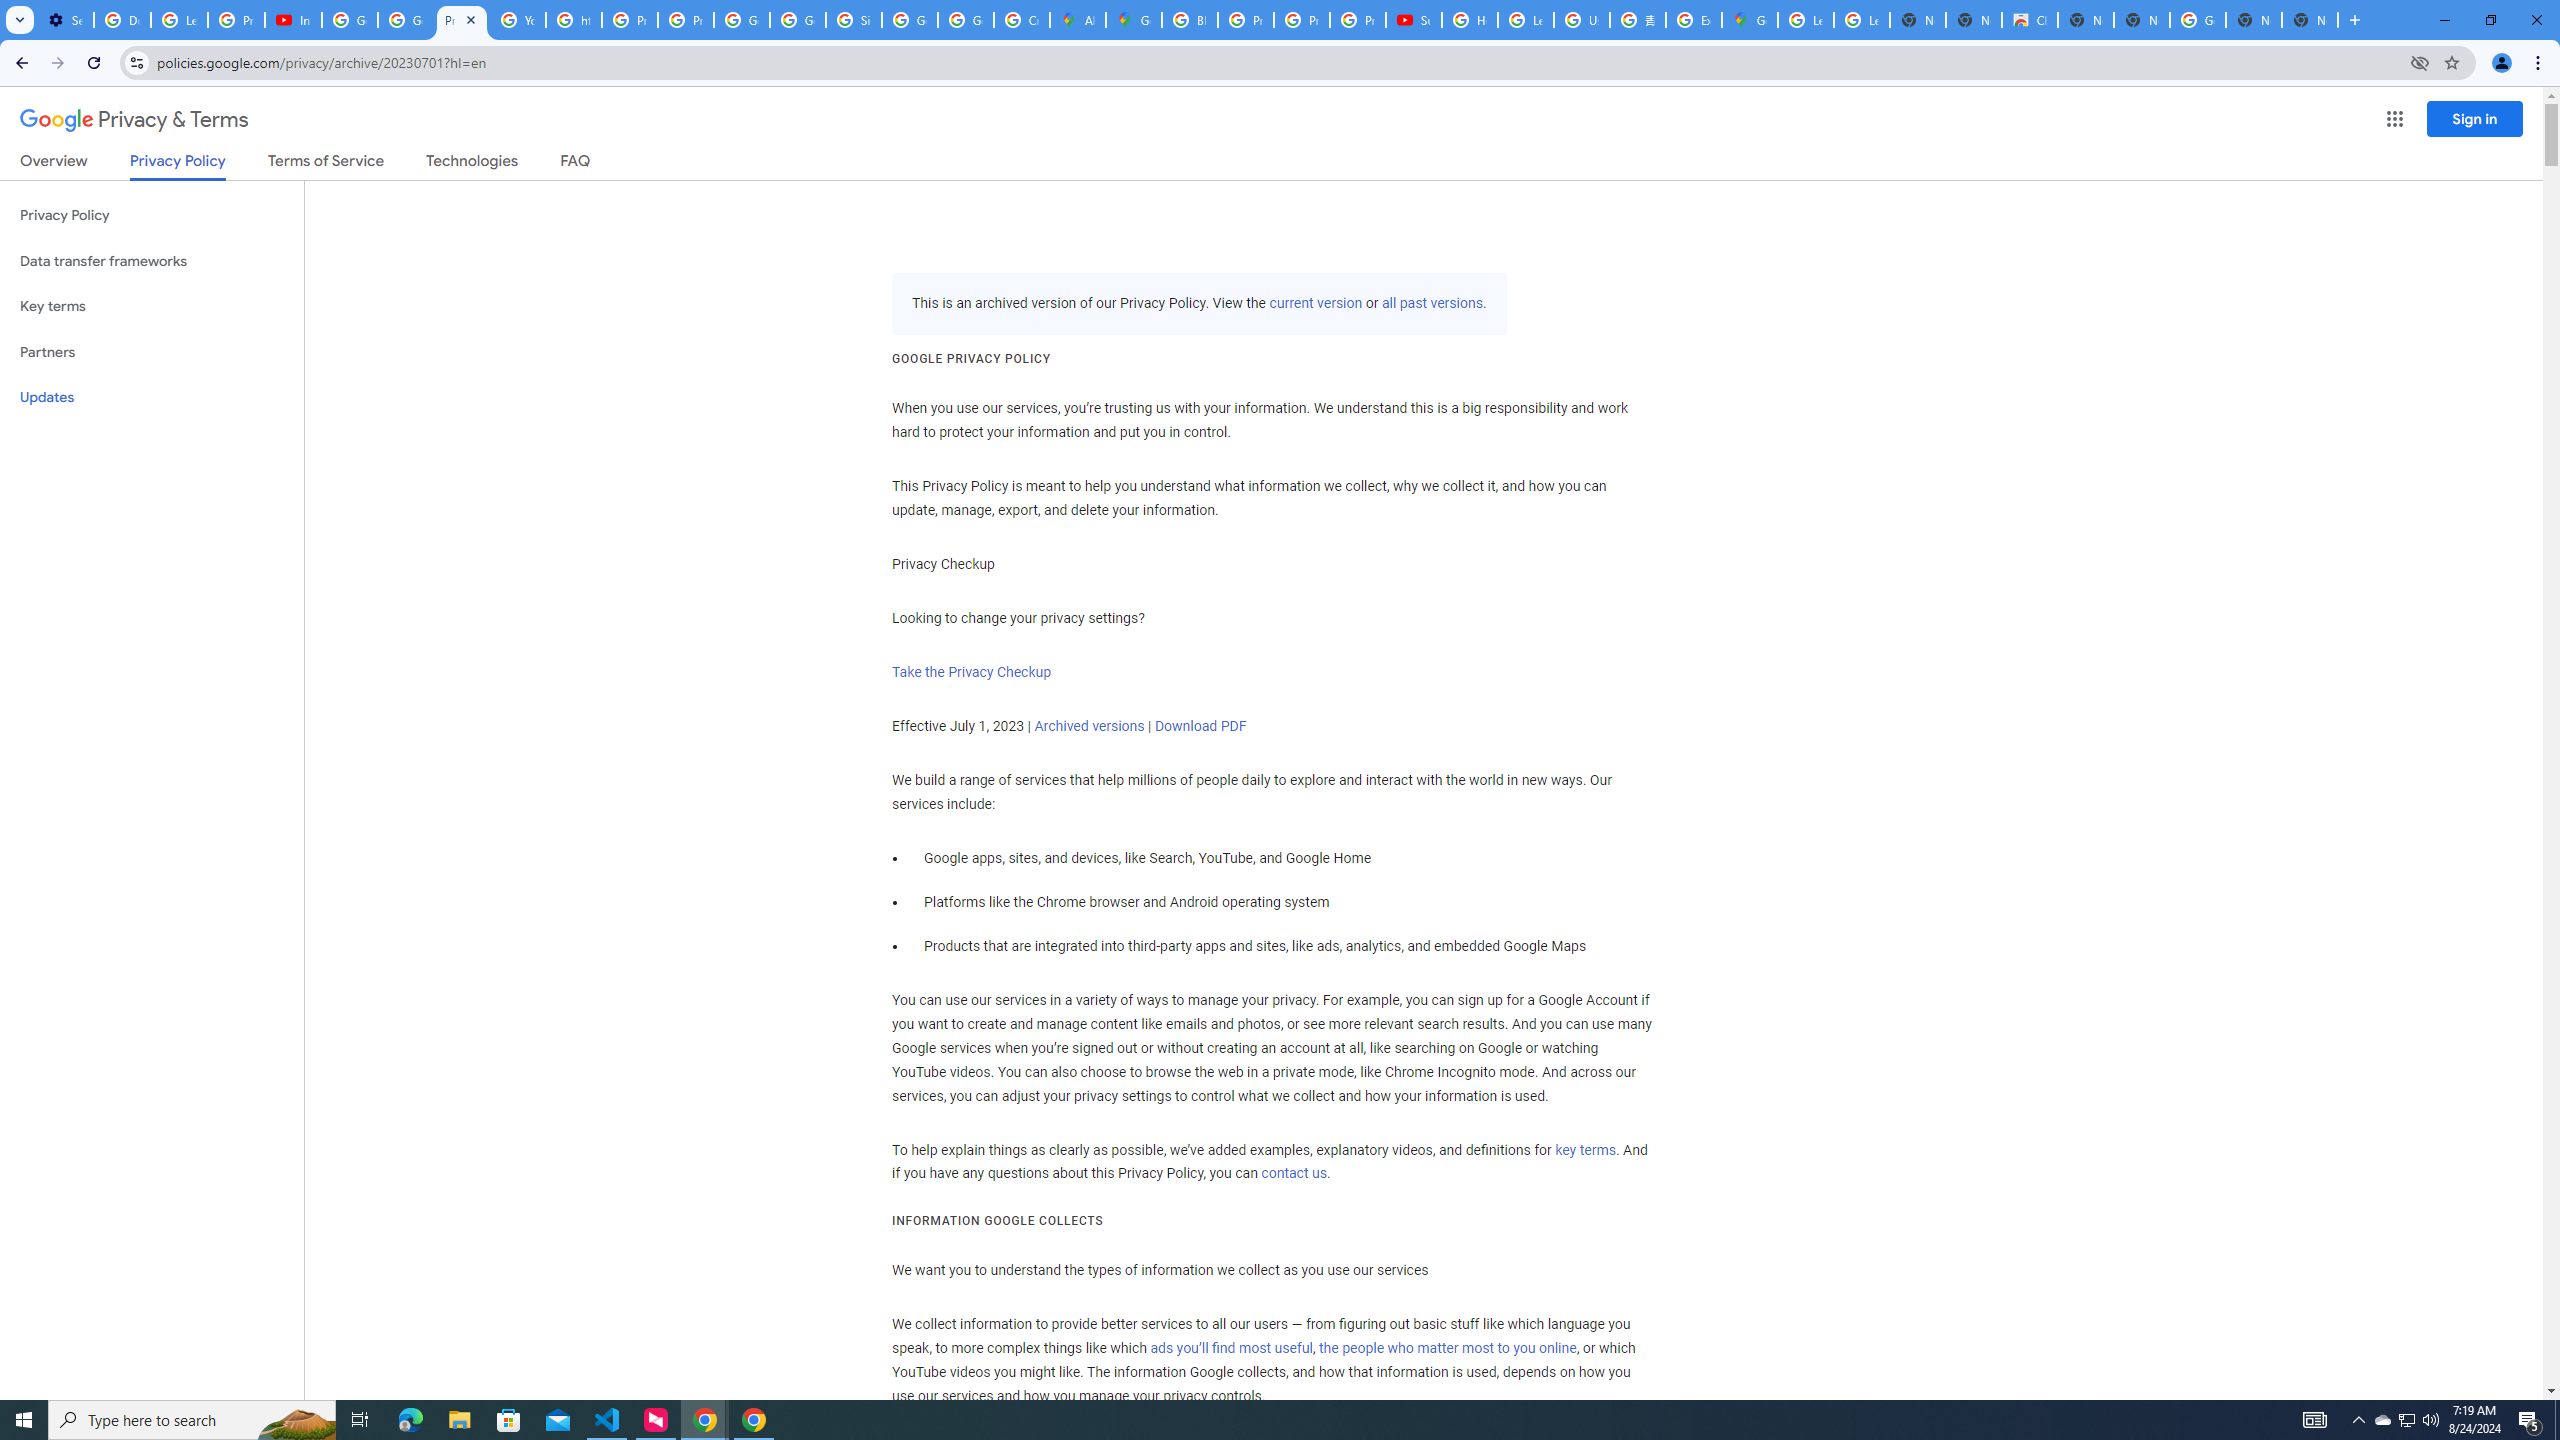 This screenshot has height=1440, width=2560. I want to click on Settings - Customize profile, so click(65, 20).